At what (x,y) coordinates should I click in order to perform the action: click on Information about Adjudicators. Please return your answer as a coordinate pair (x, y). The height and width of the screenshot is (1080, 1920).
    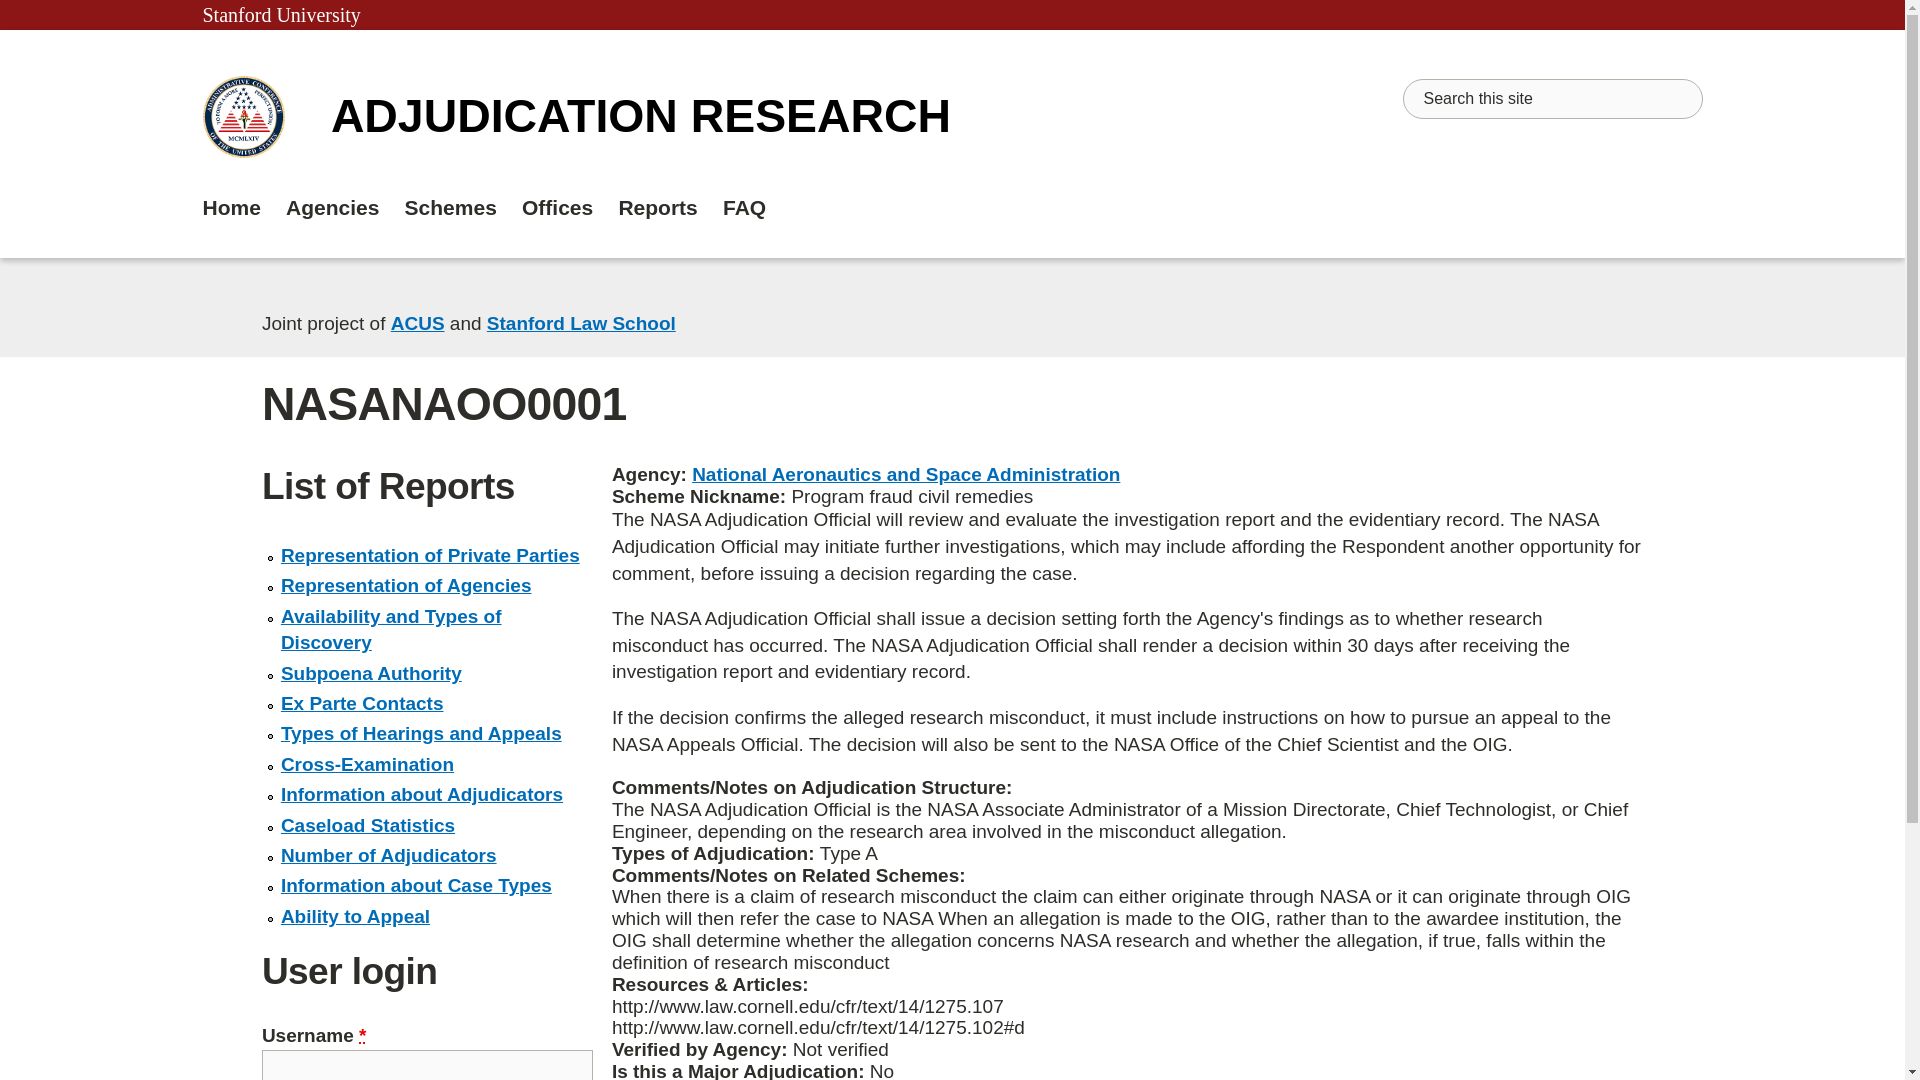
    Looking at the image, I should click on (421, 794).